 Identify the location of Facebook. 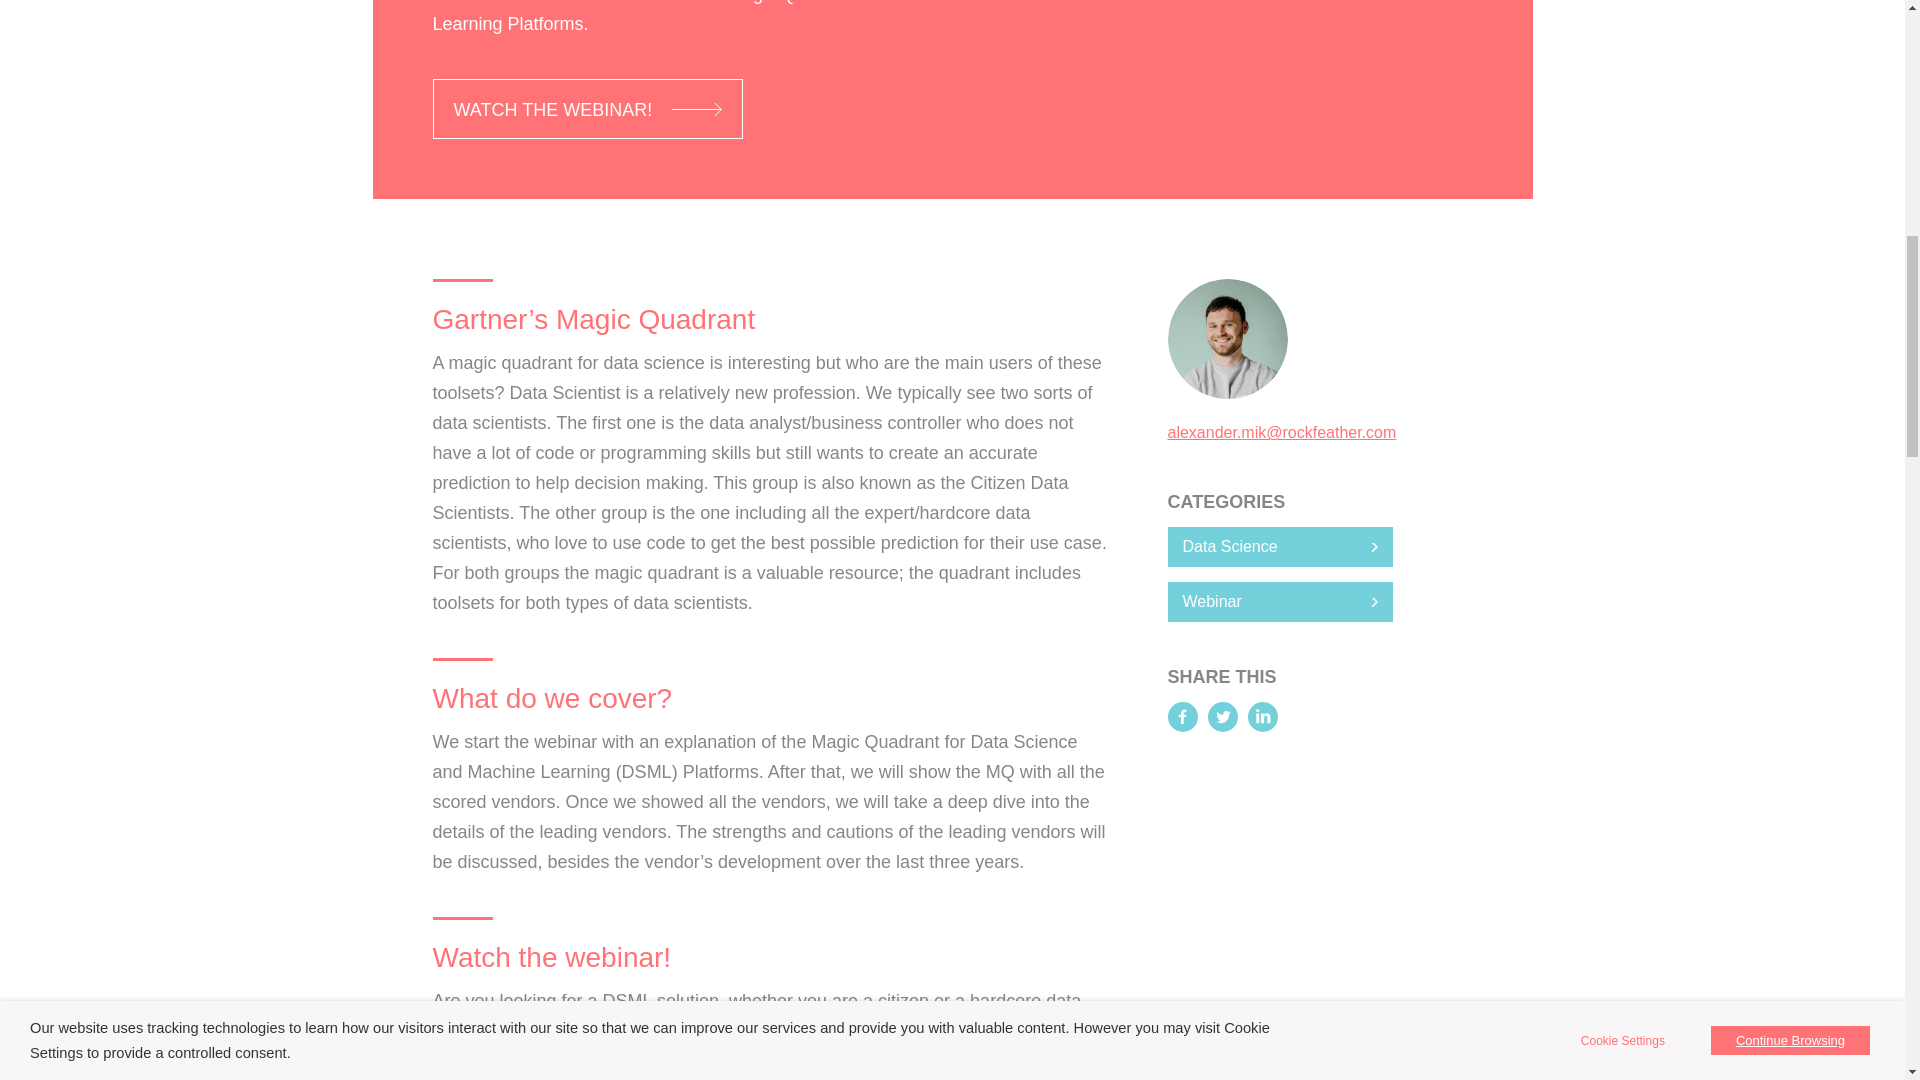
(1182, 717).